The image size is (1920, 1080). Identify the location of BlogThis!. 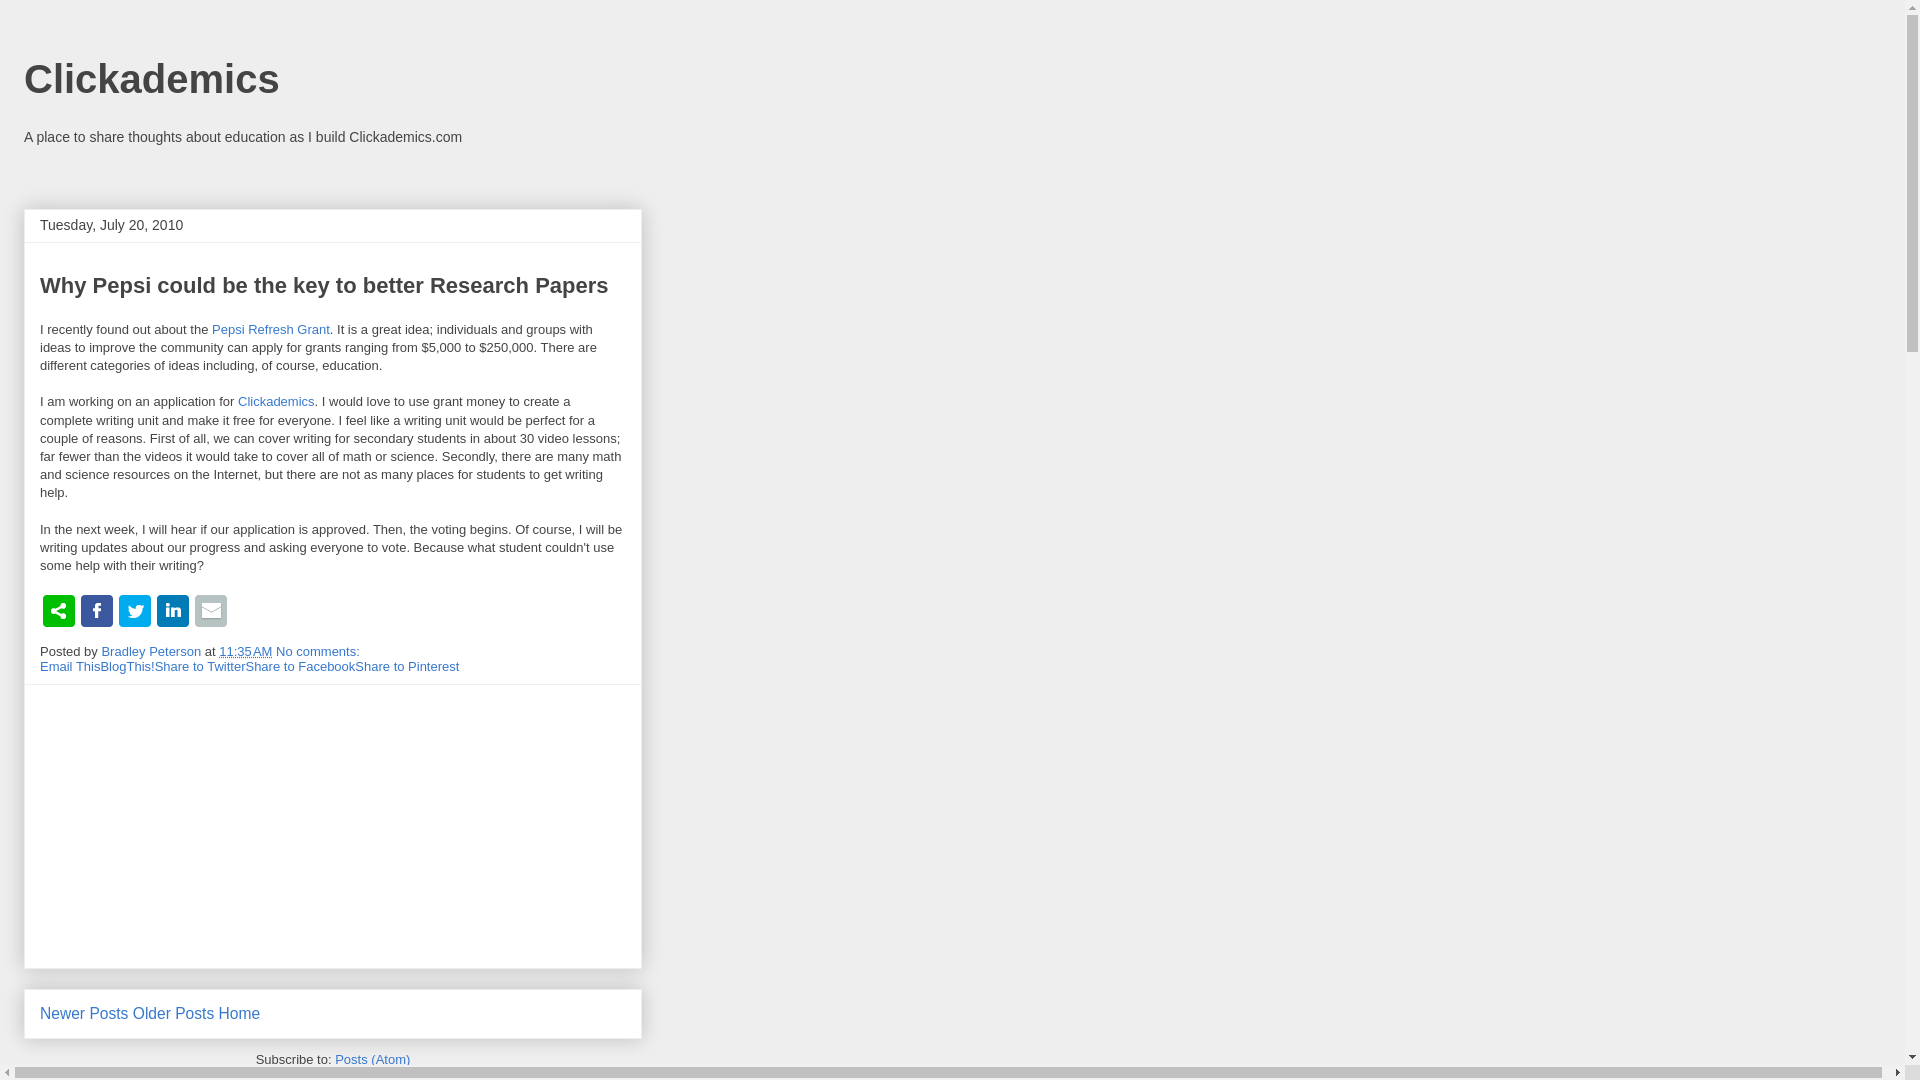
(126, 666).